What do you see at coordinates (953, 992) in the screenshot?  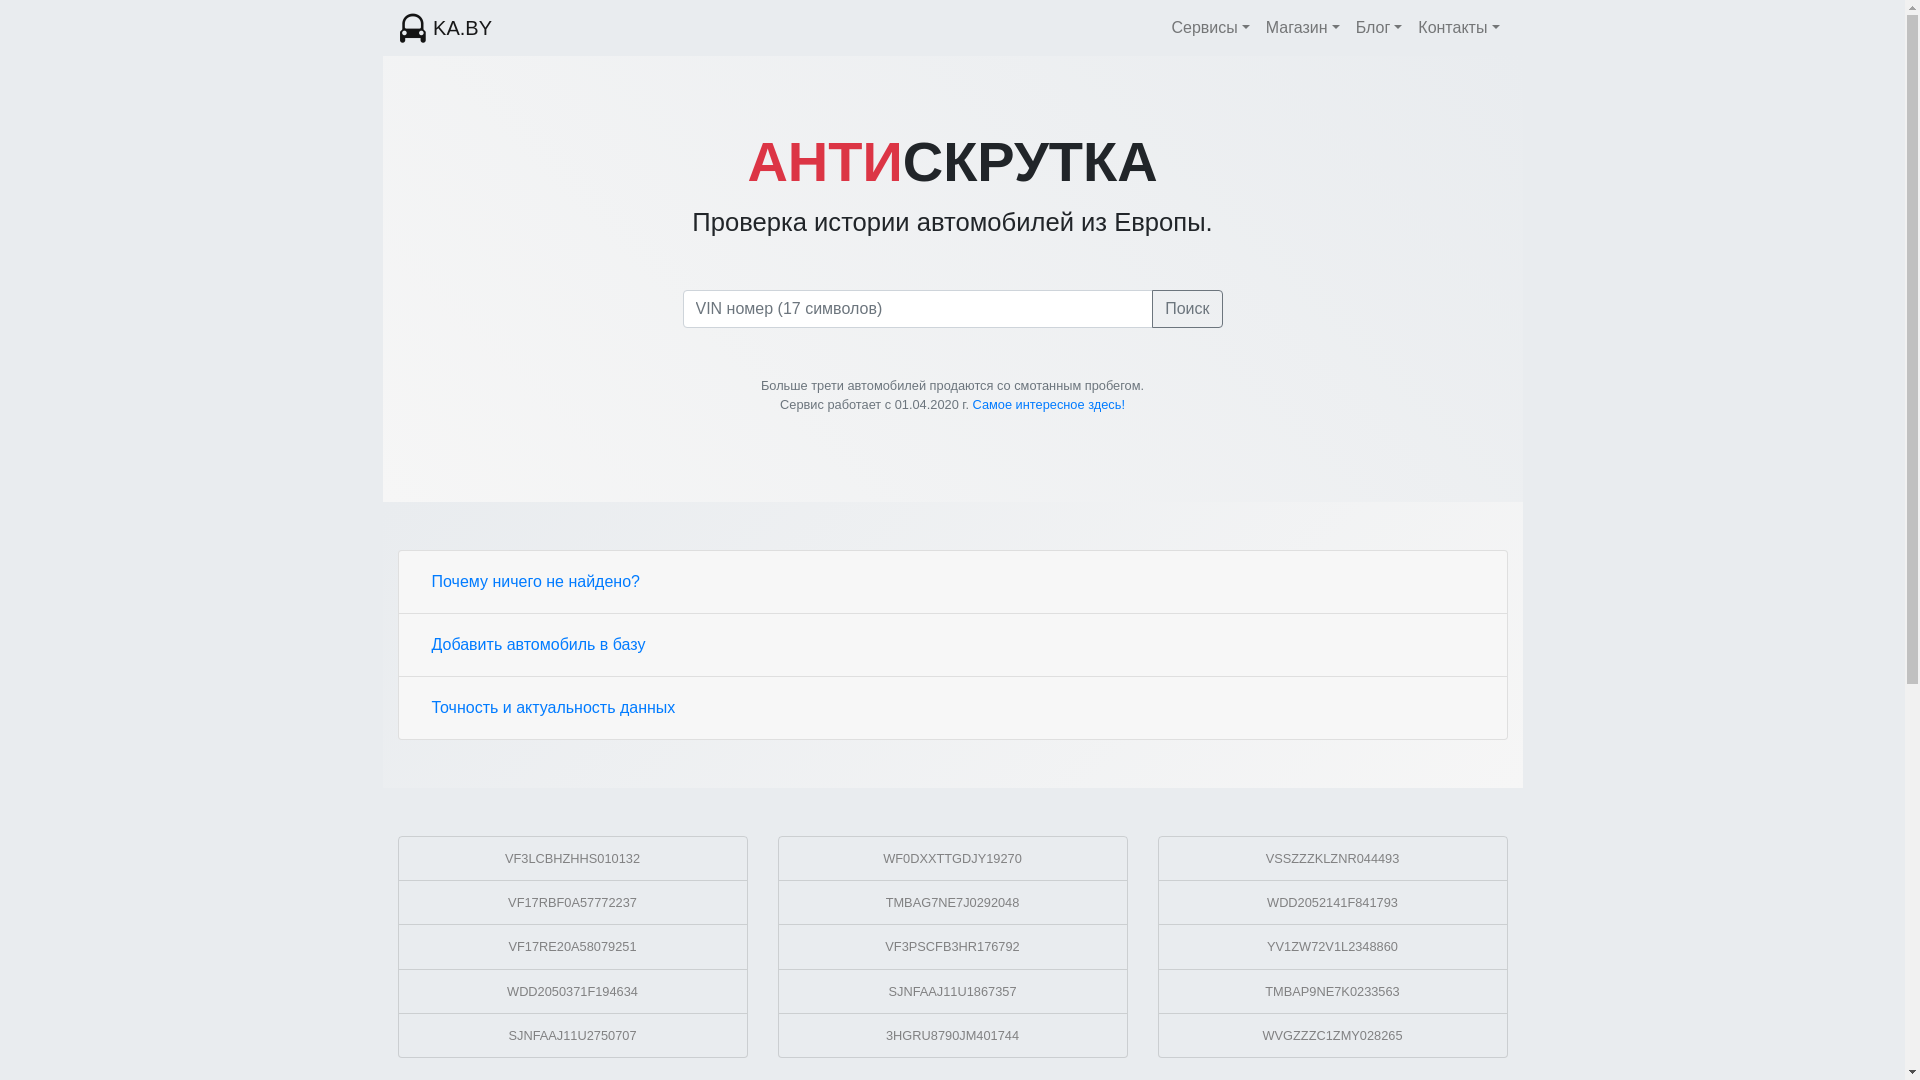 I see `SJNFAAJ11U1867357` at bounding box center [953, 992].